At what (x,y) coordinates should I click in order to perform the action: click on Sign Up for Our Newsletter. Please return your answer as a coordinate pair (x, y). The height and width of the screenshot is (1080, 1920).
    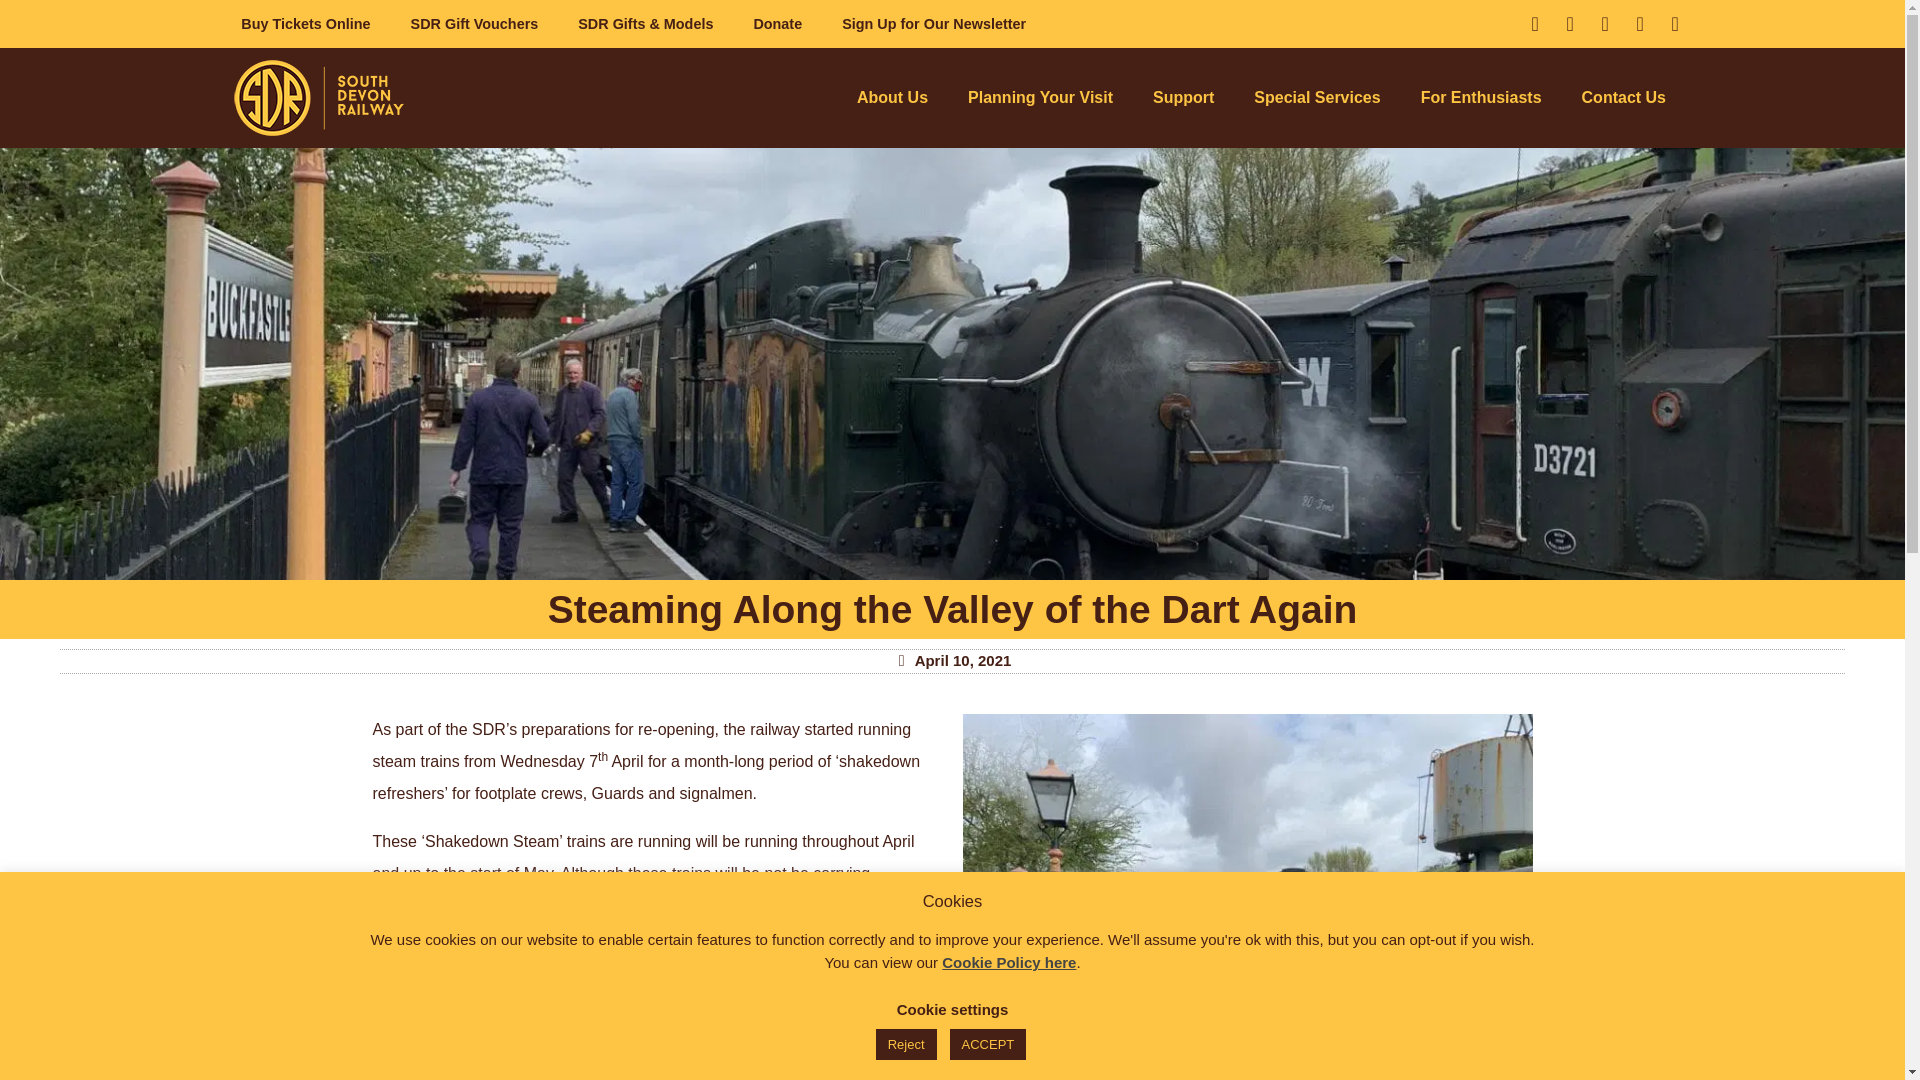
    Looking at the image, I should click on (934, 23).